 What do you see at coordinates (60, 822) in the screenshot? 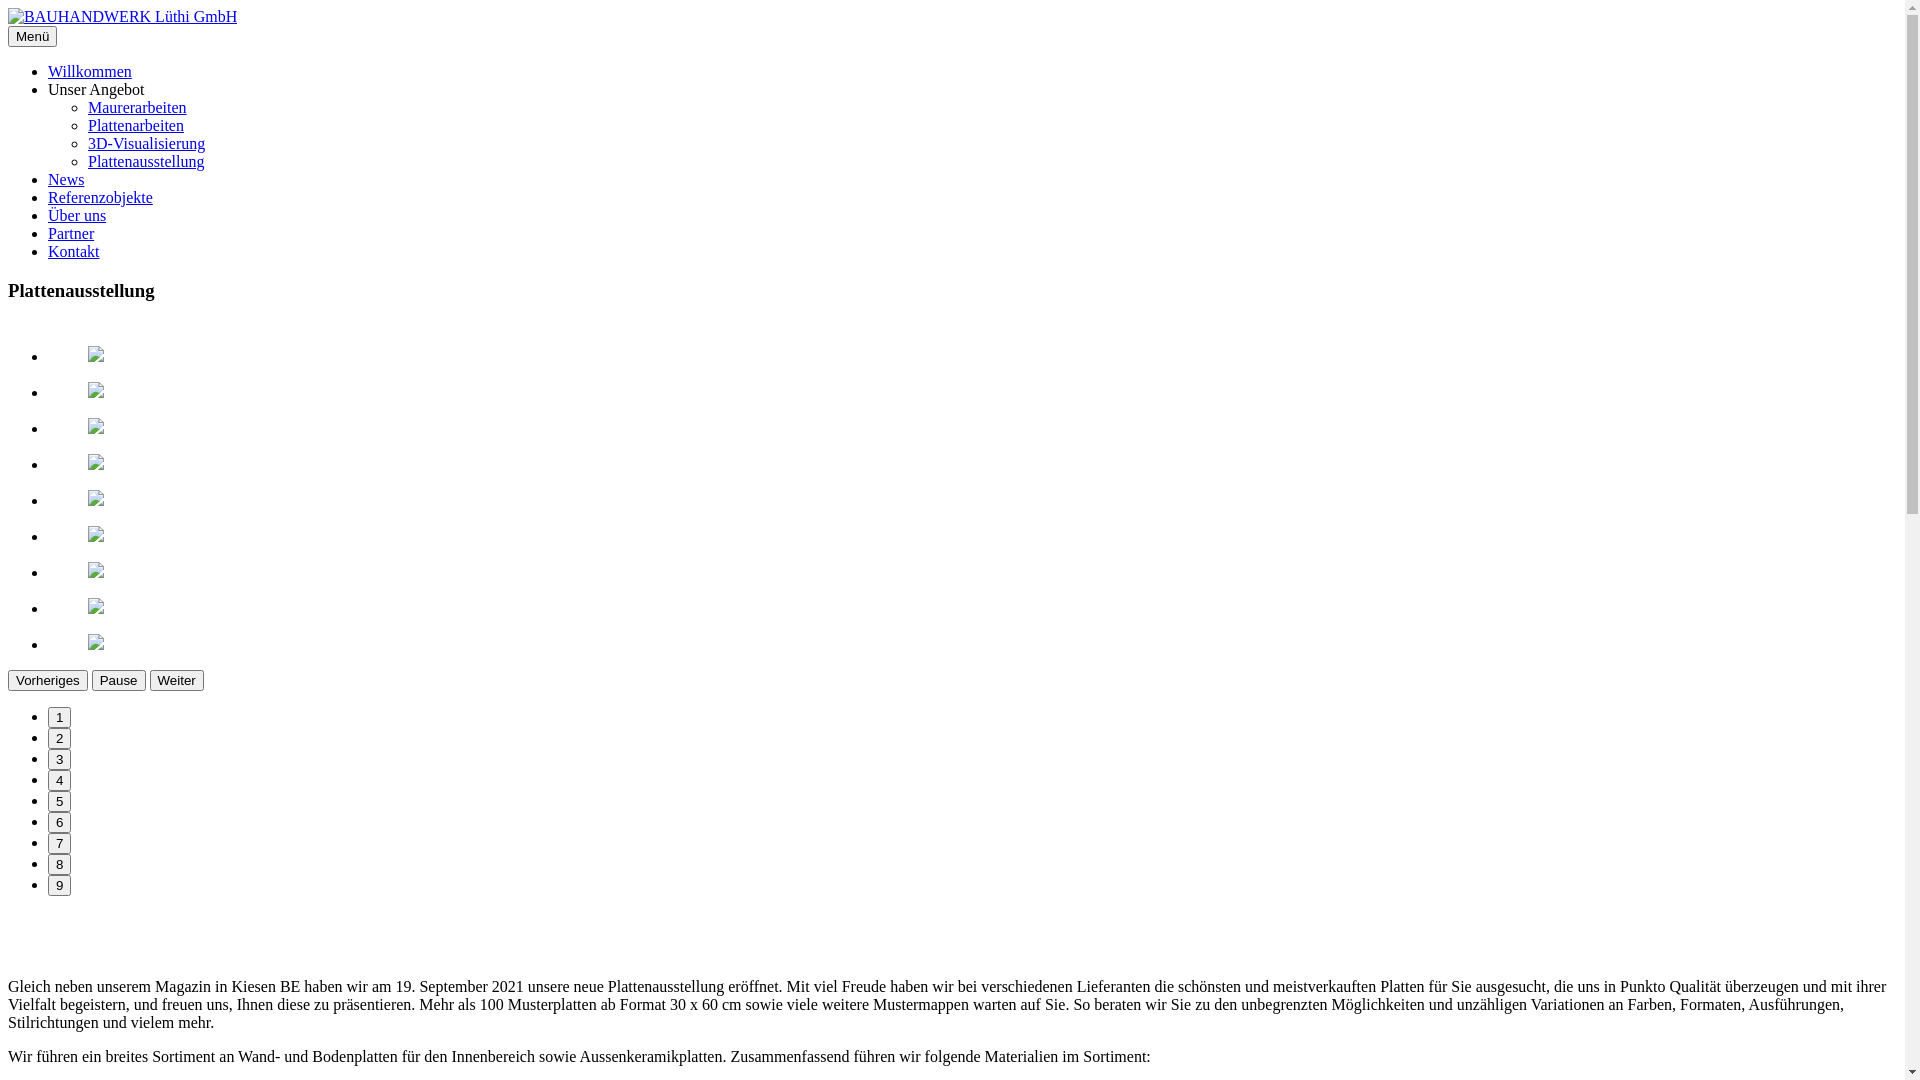
I see `6` at bounding box center [60, 822].